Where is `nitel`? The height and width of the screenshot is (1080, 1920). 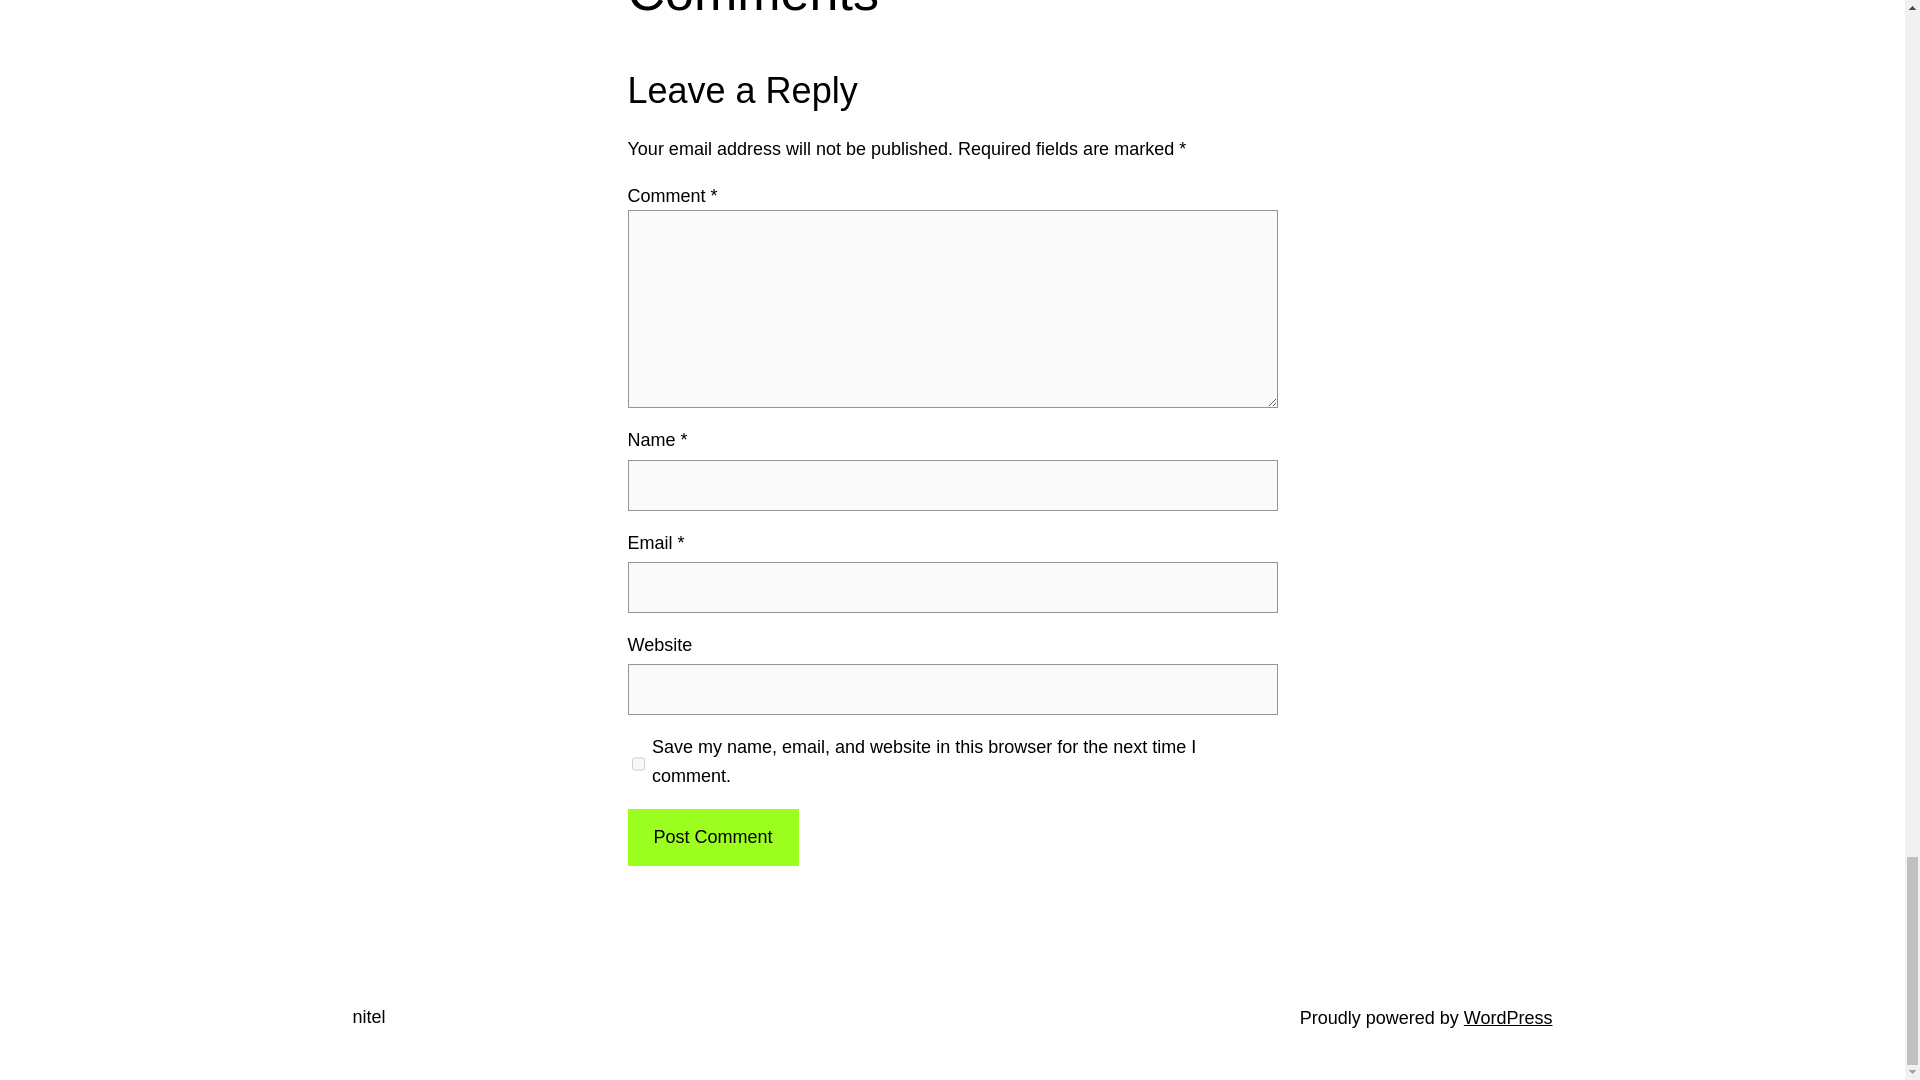 nitel is located at coordinates (368, 1016).